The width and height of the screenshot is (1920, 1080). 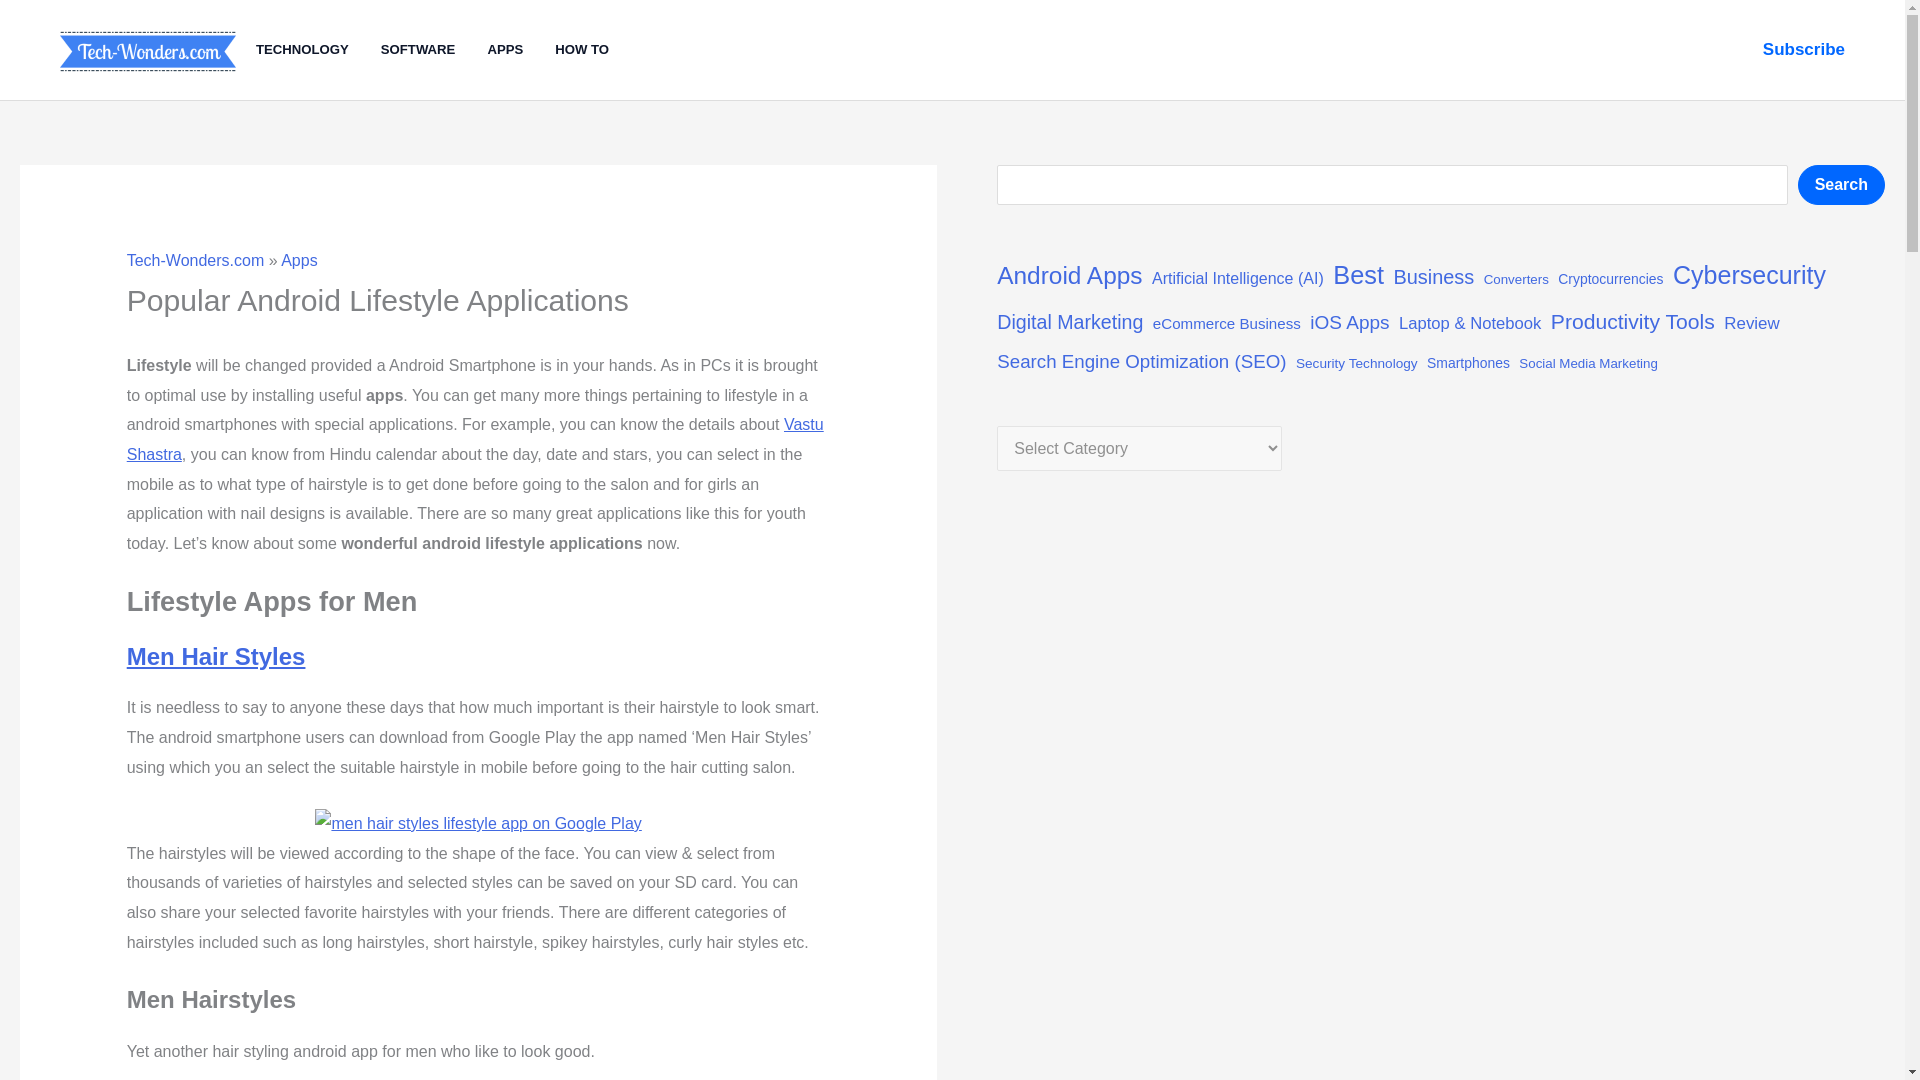 I want to click on SOFTWARE, so click(x=434, y=50).